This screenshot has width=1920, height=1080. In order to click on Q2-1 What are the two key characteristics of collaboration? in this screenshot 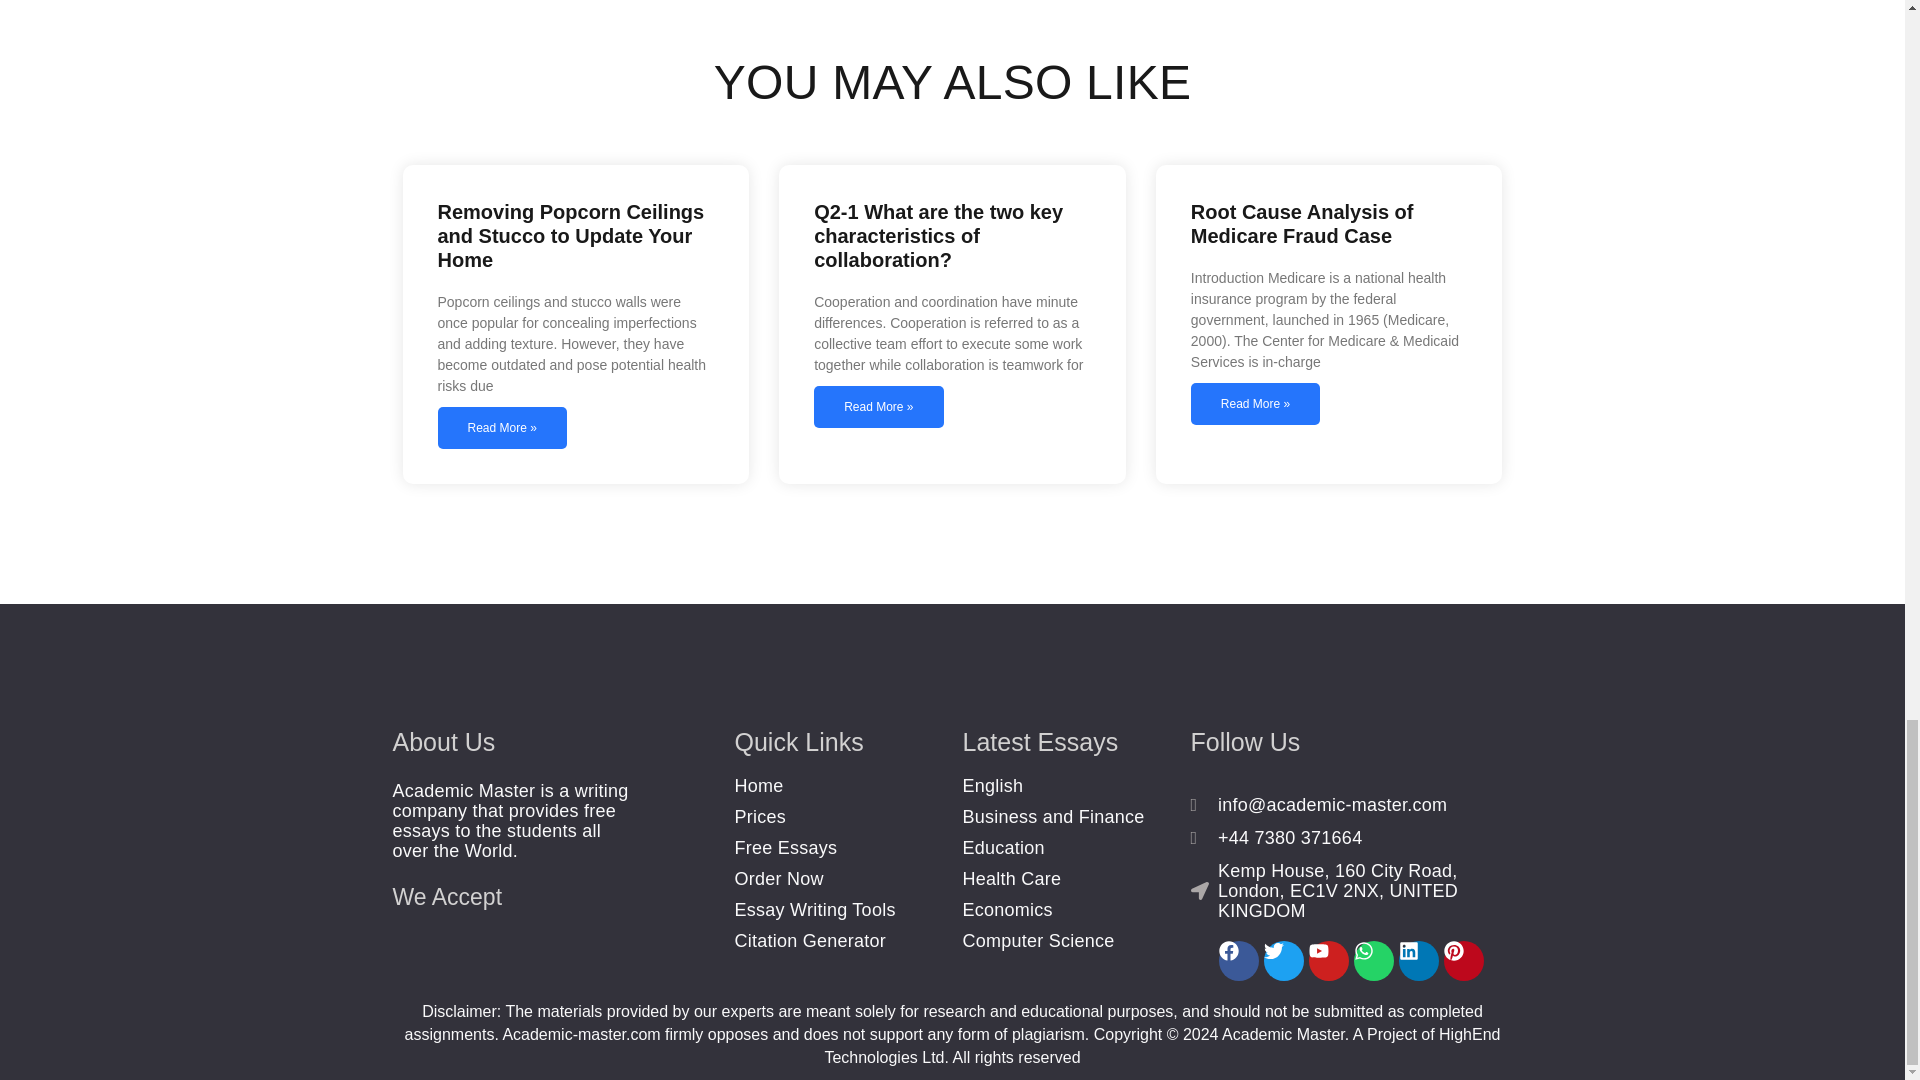, I will do `click(938, 236)`.